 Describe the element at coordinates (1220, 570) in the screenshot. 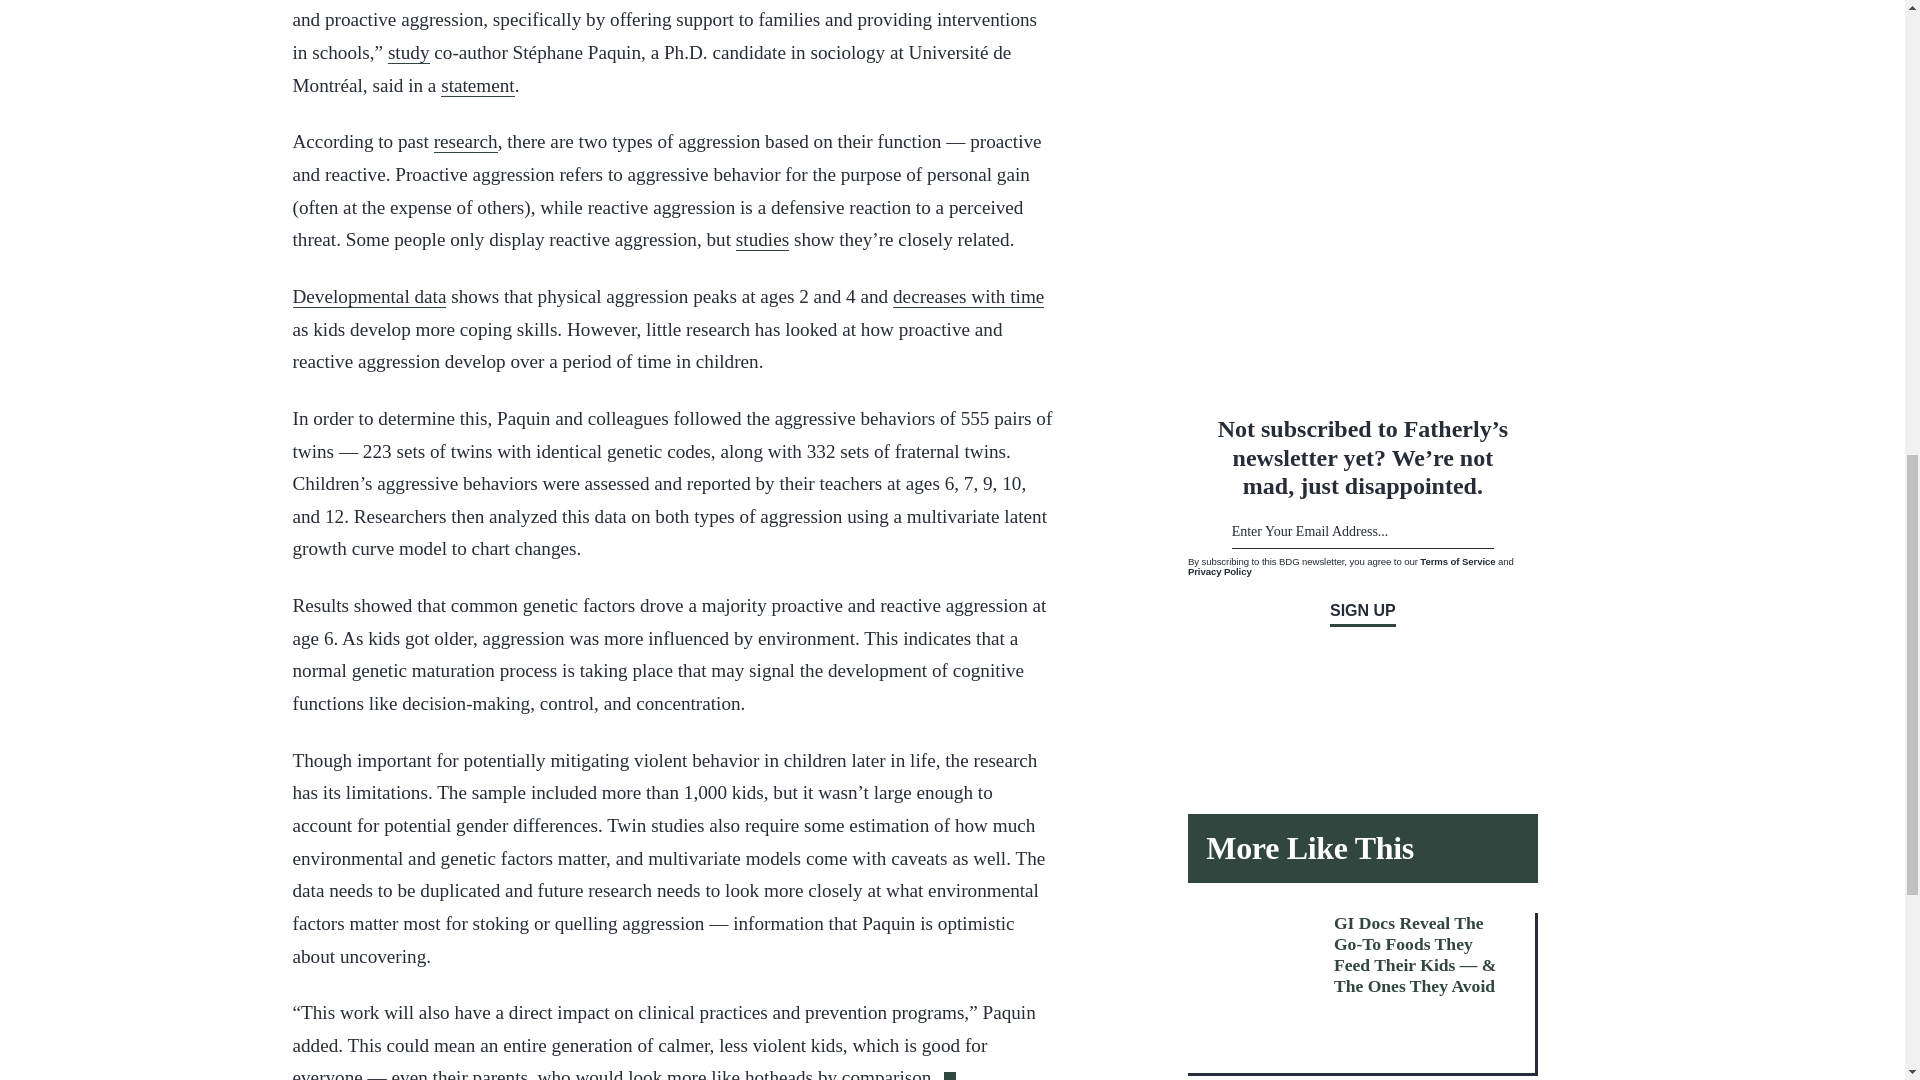

I see `Privacy Policy` at that location.